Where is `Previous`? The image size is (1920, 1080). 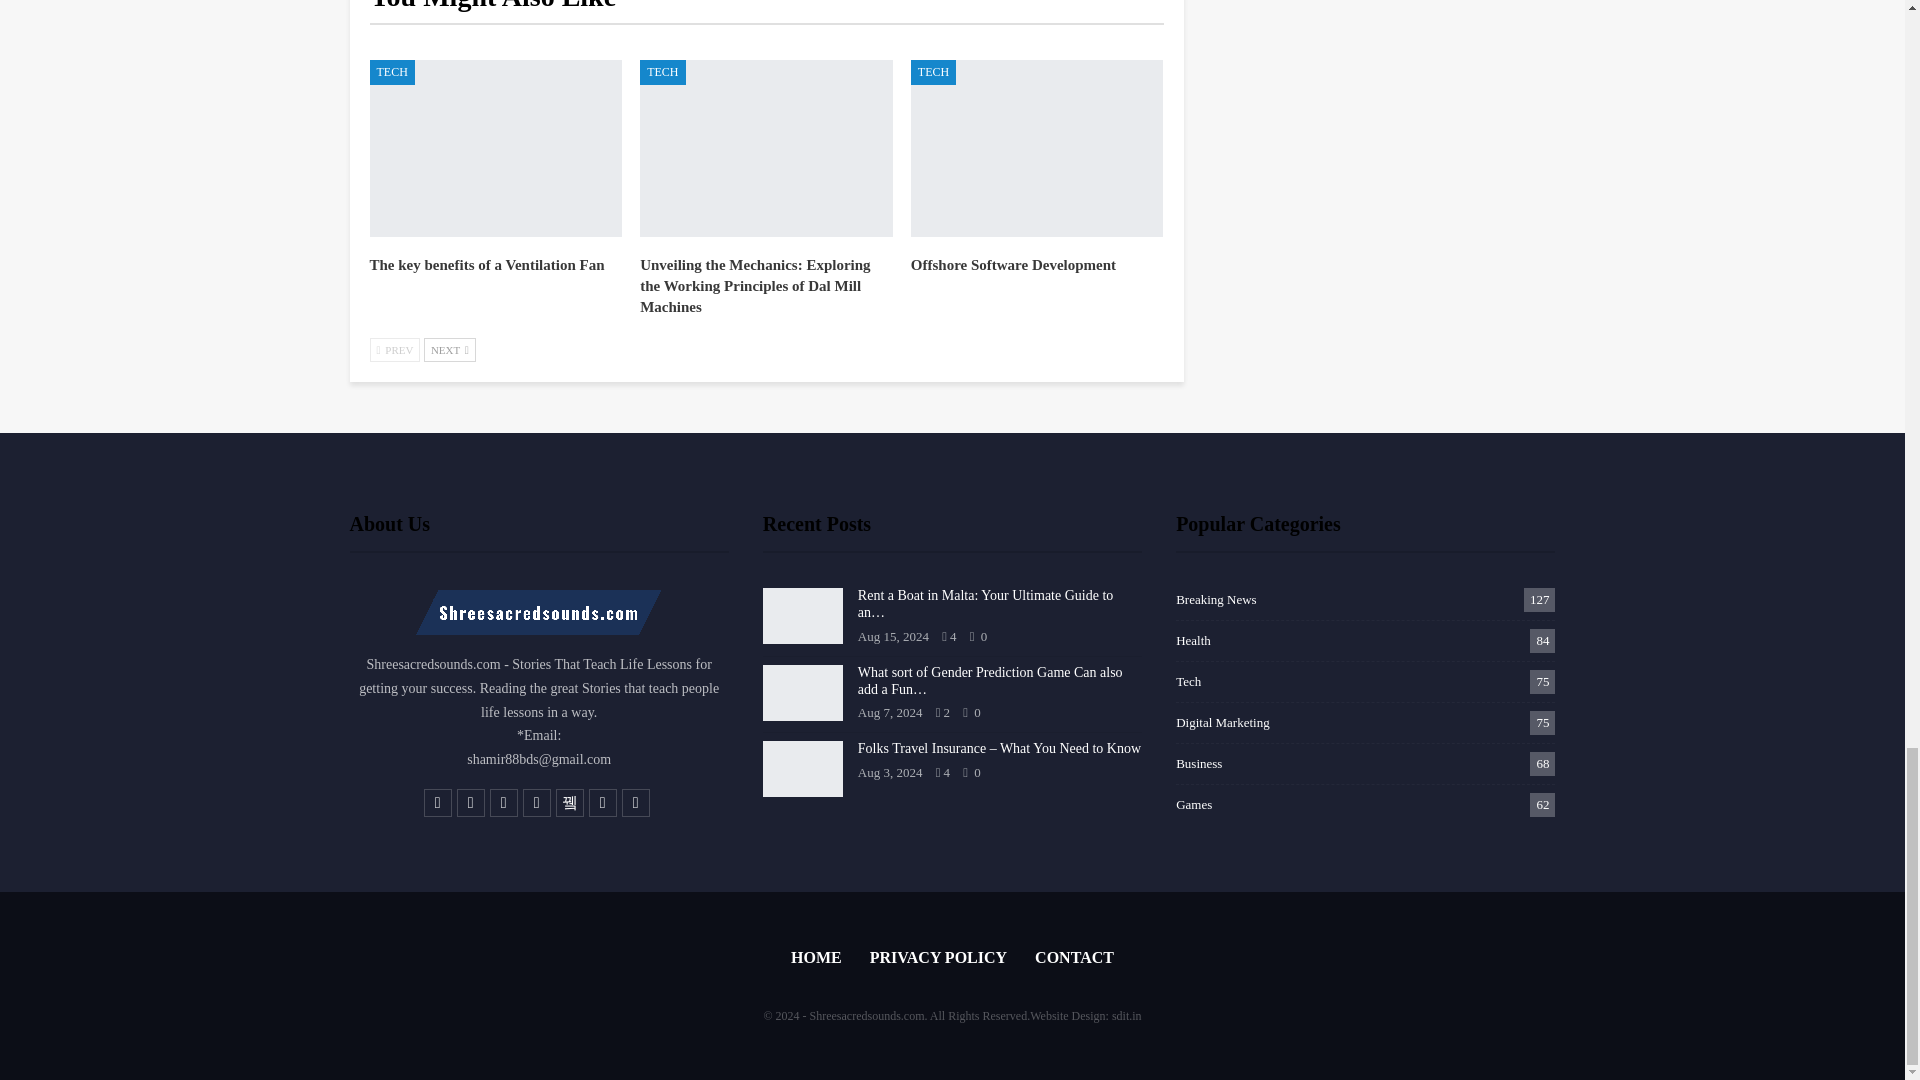 Previous is located at coordinates (395, 350).